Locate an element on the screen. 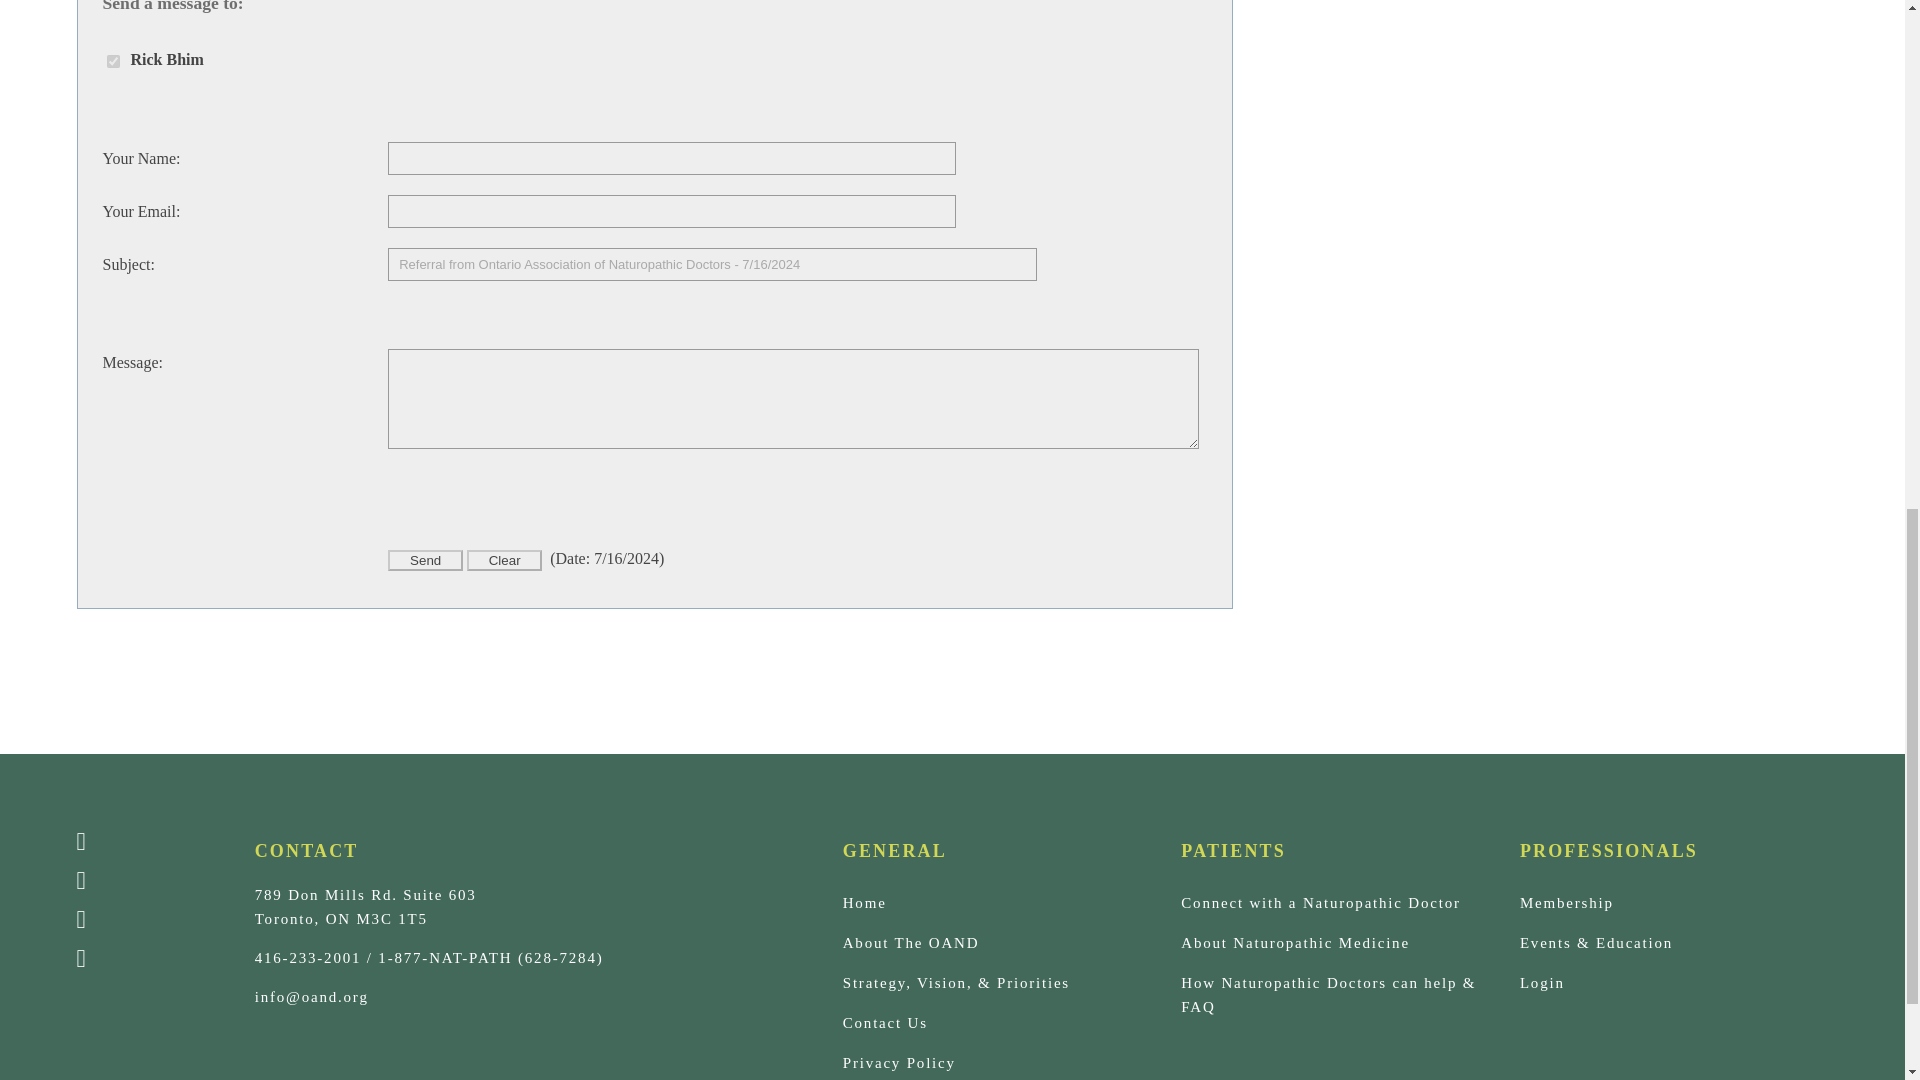 The width and height of the screenshot is (1920, 1080). on is located at coordinates (112, 62).